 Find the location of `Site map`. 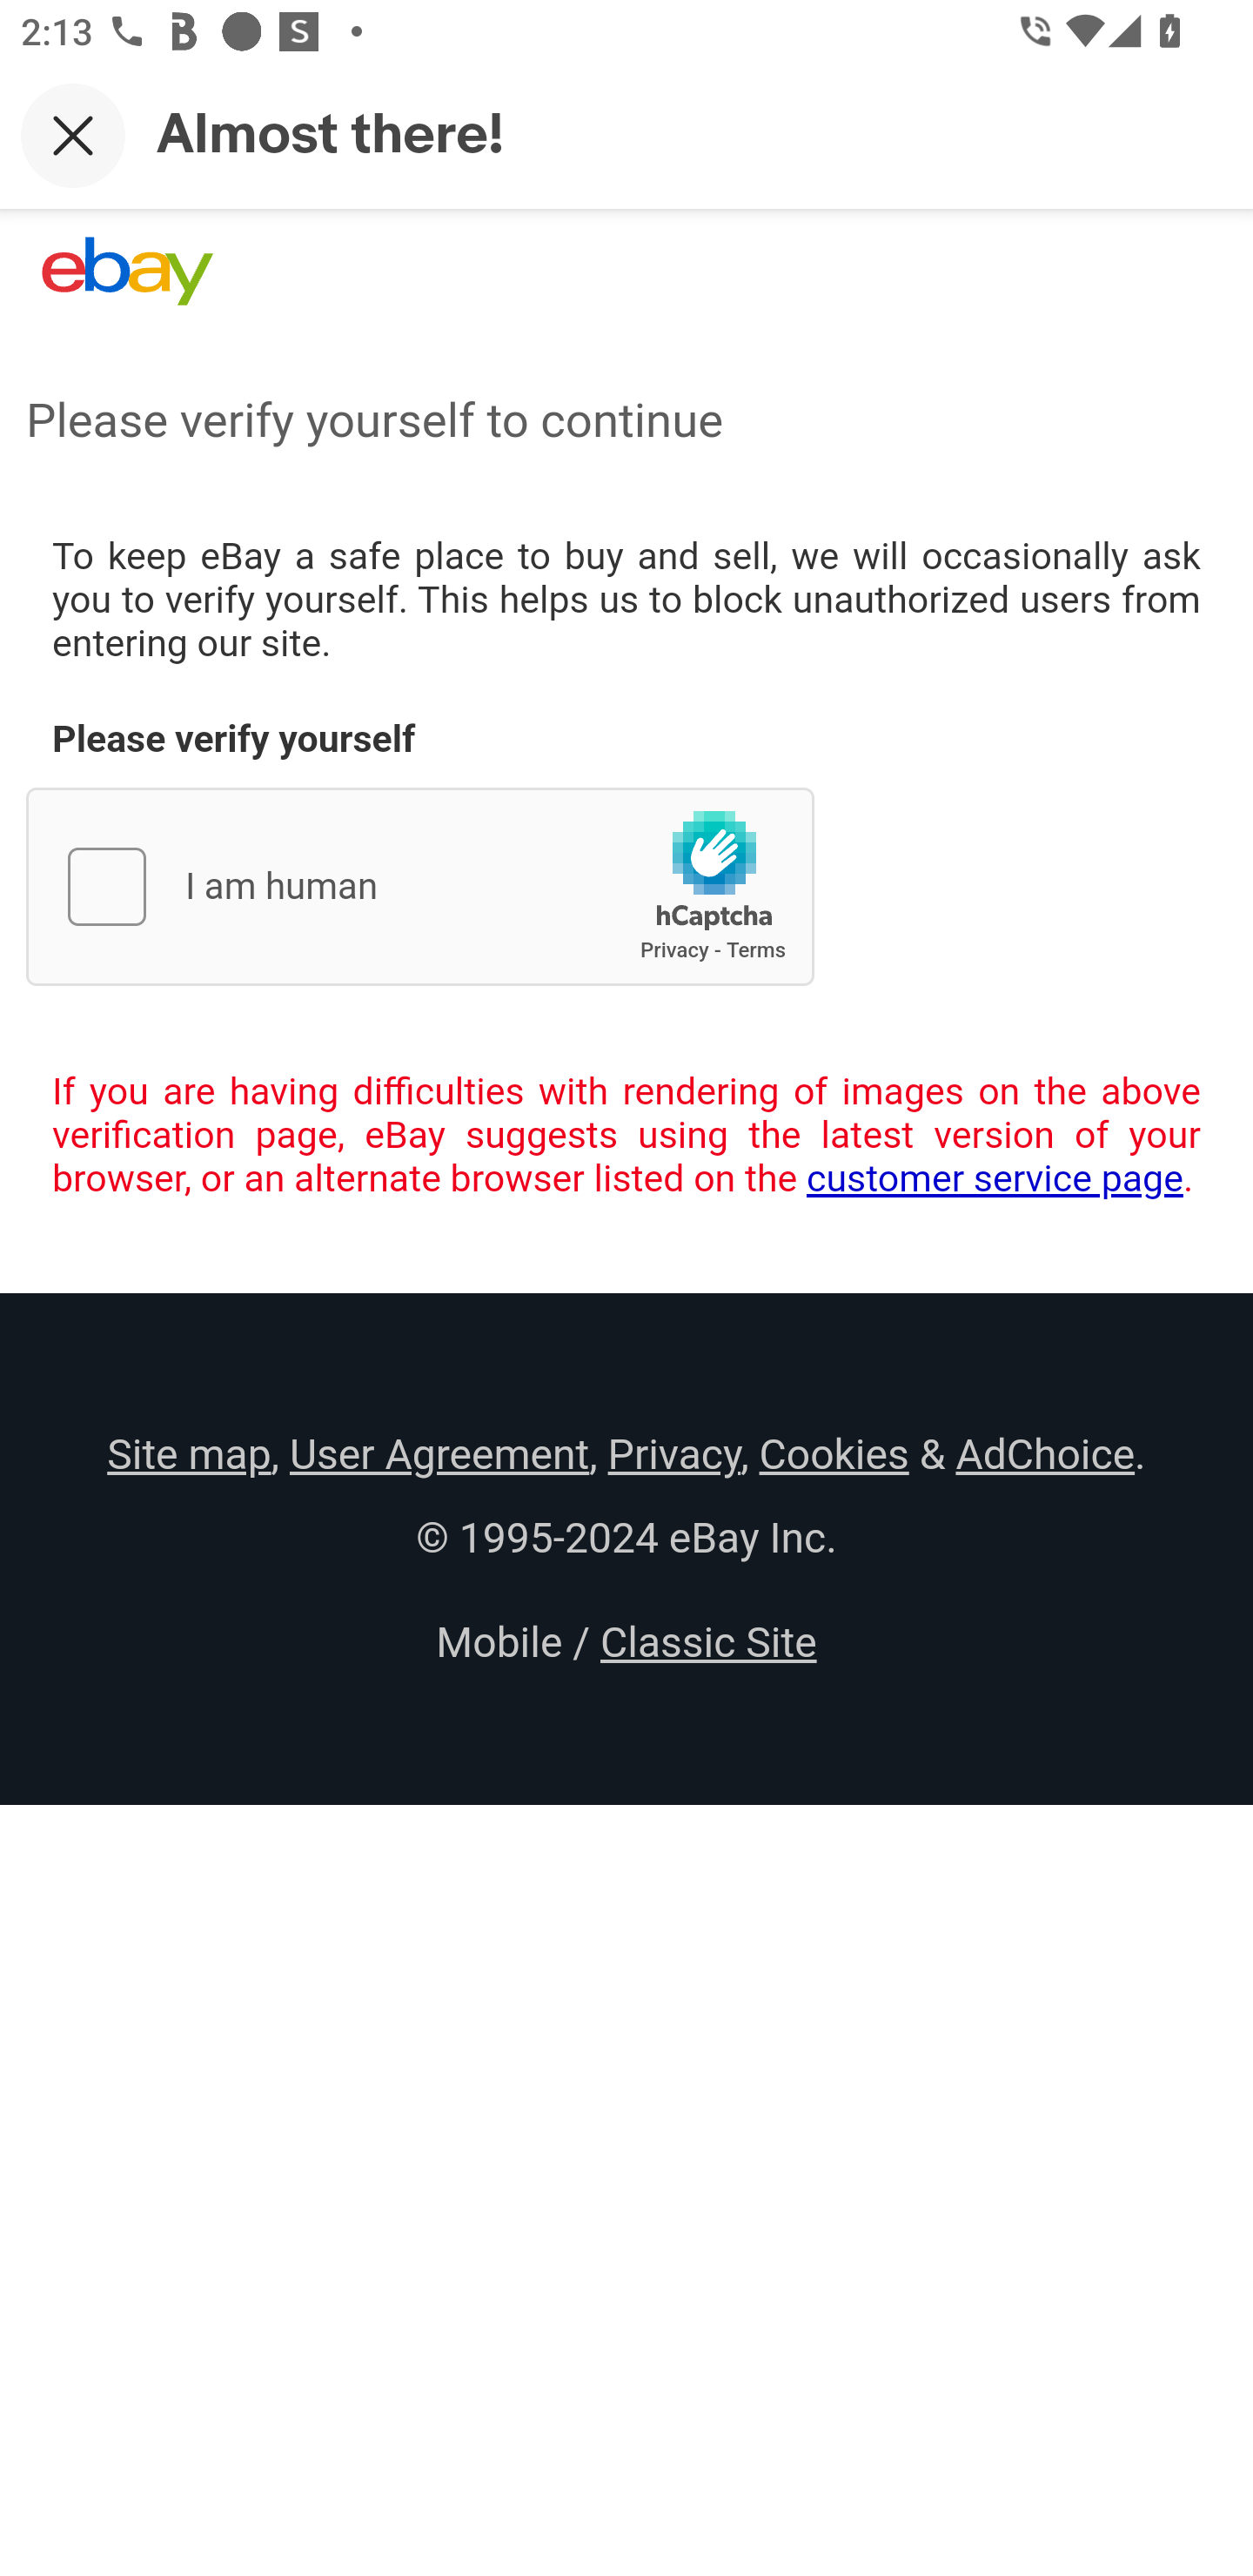

Site map is located at coordinates (189, 1453).